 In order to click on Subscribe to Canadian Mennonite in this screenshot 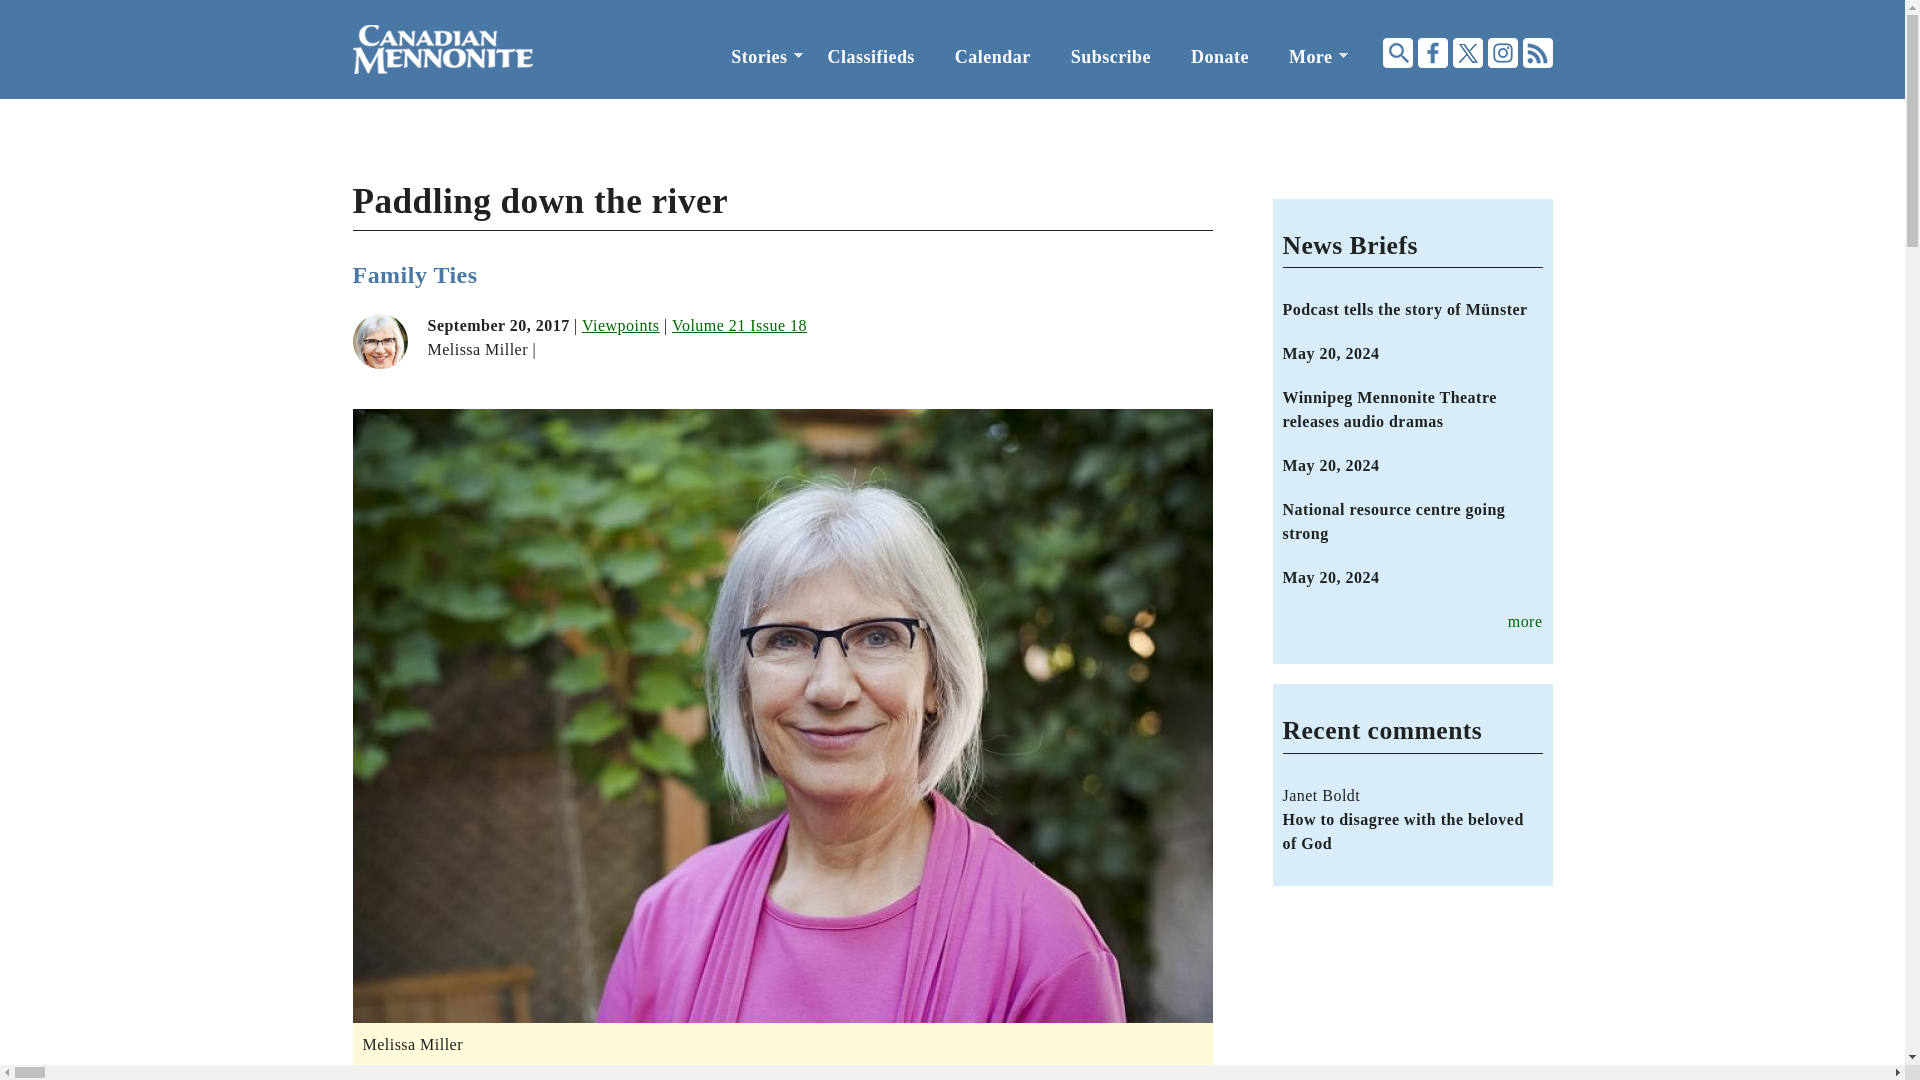, I will do `click(1110, 57)`.